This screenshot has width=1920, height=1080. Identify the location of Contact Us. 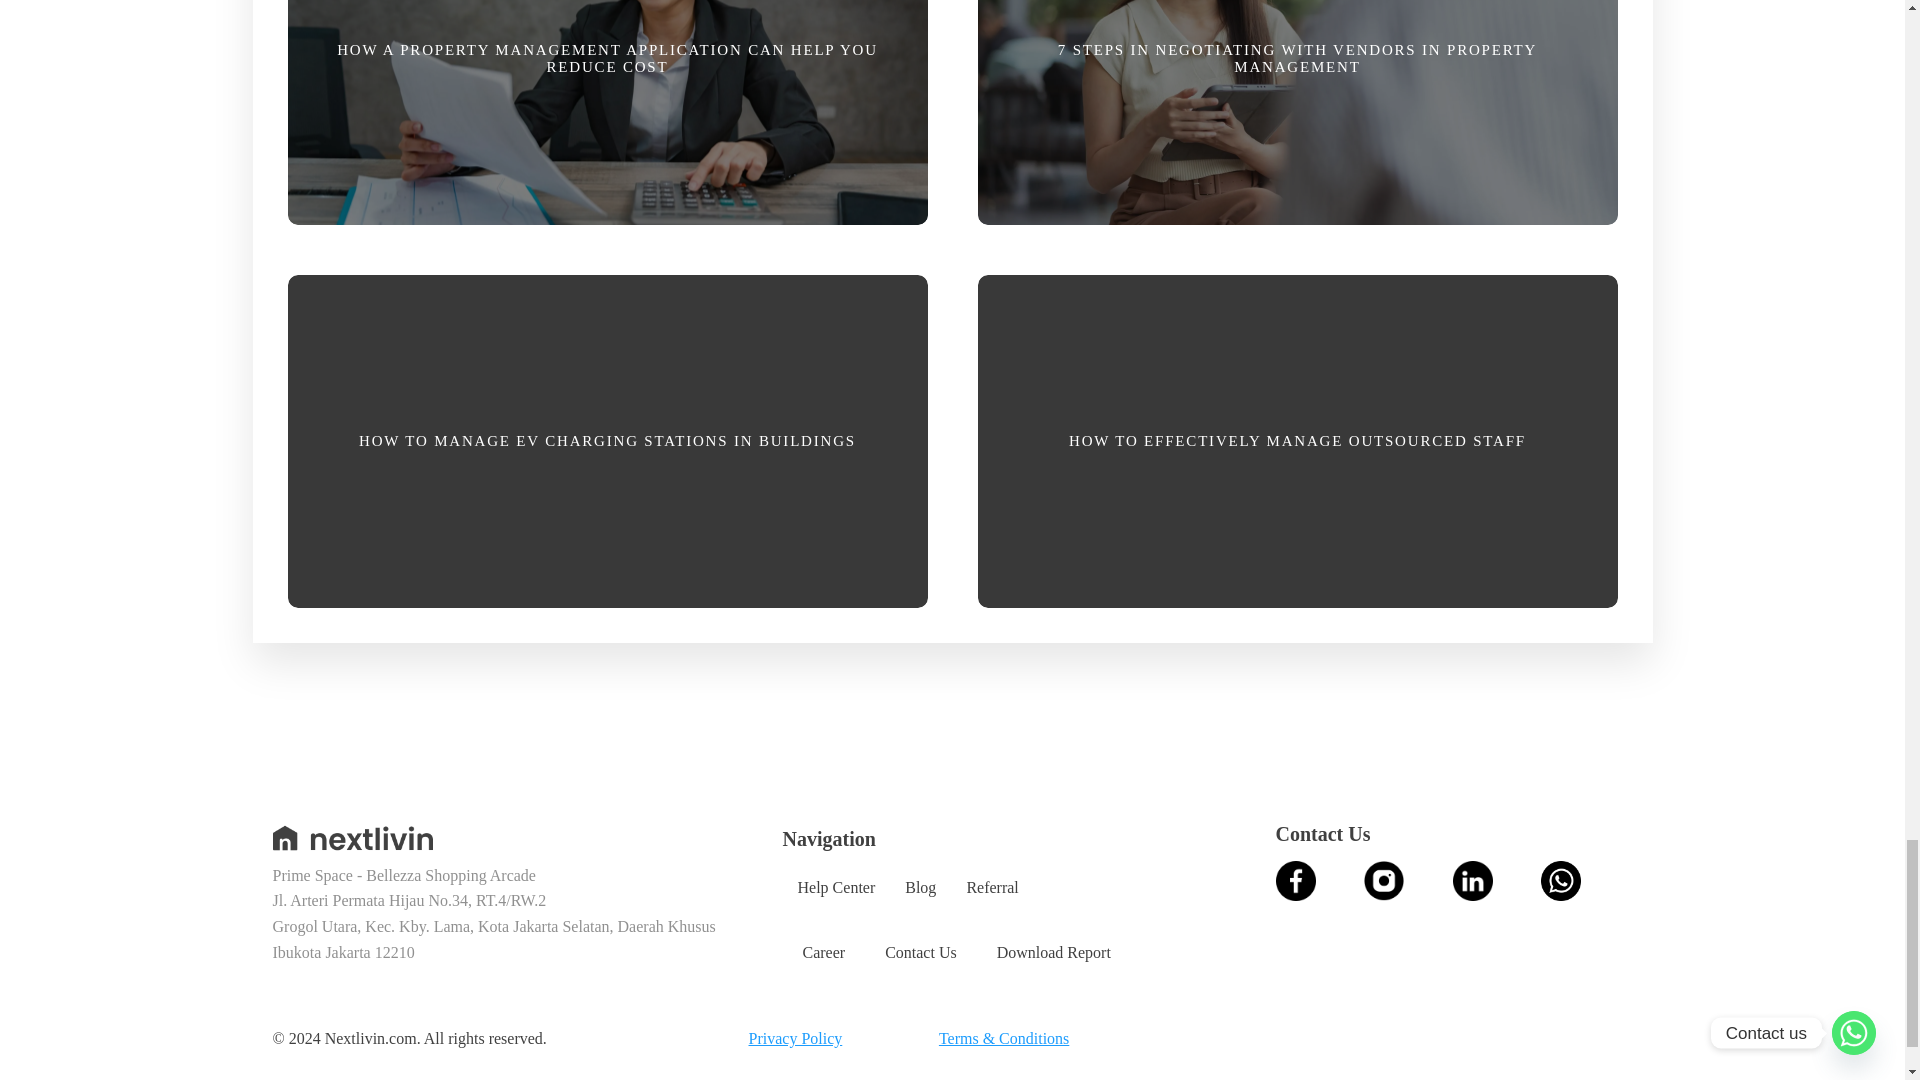
(921, 953).